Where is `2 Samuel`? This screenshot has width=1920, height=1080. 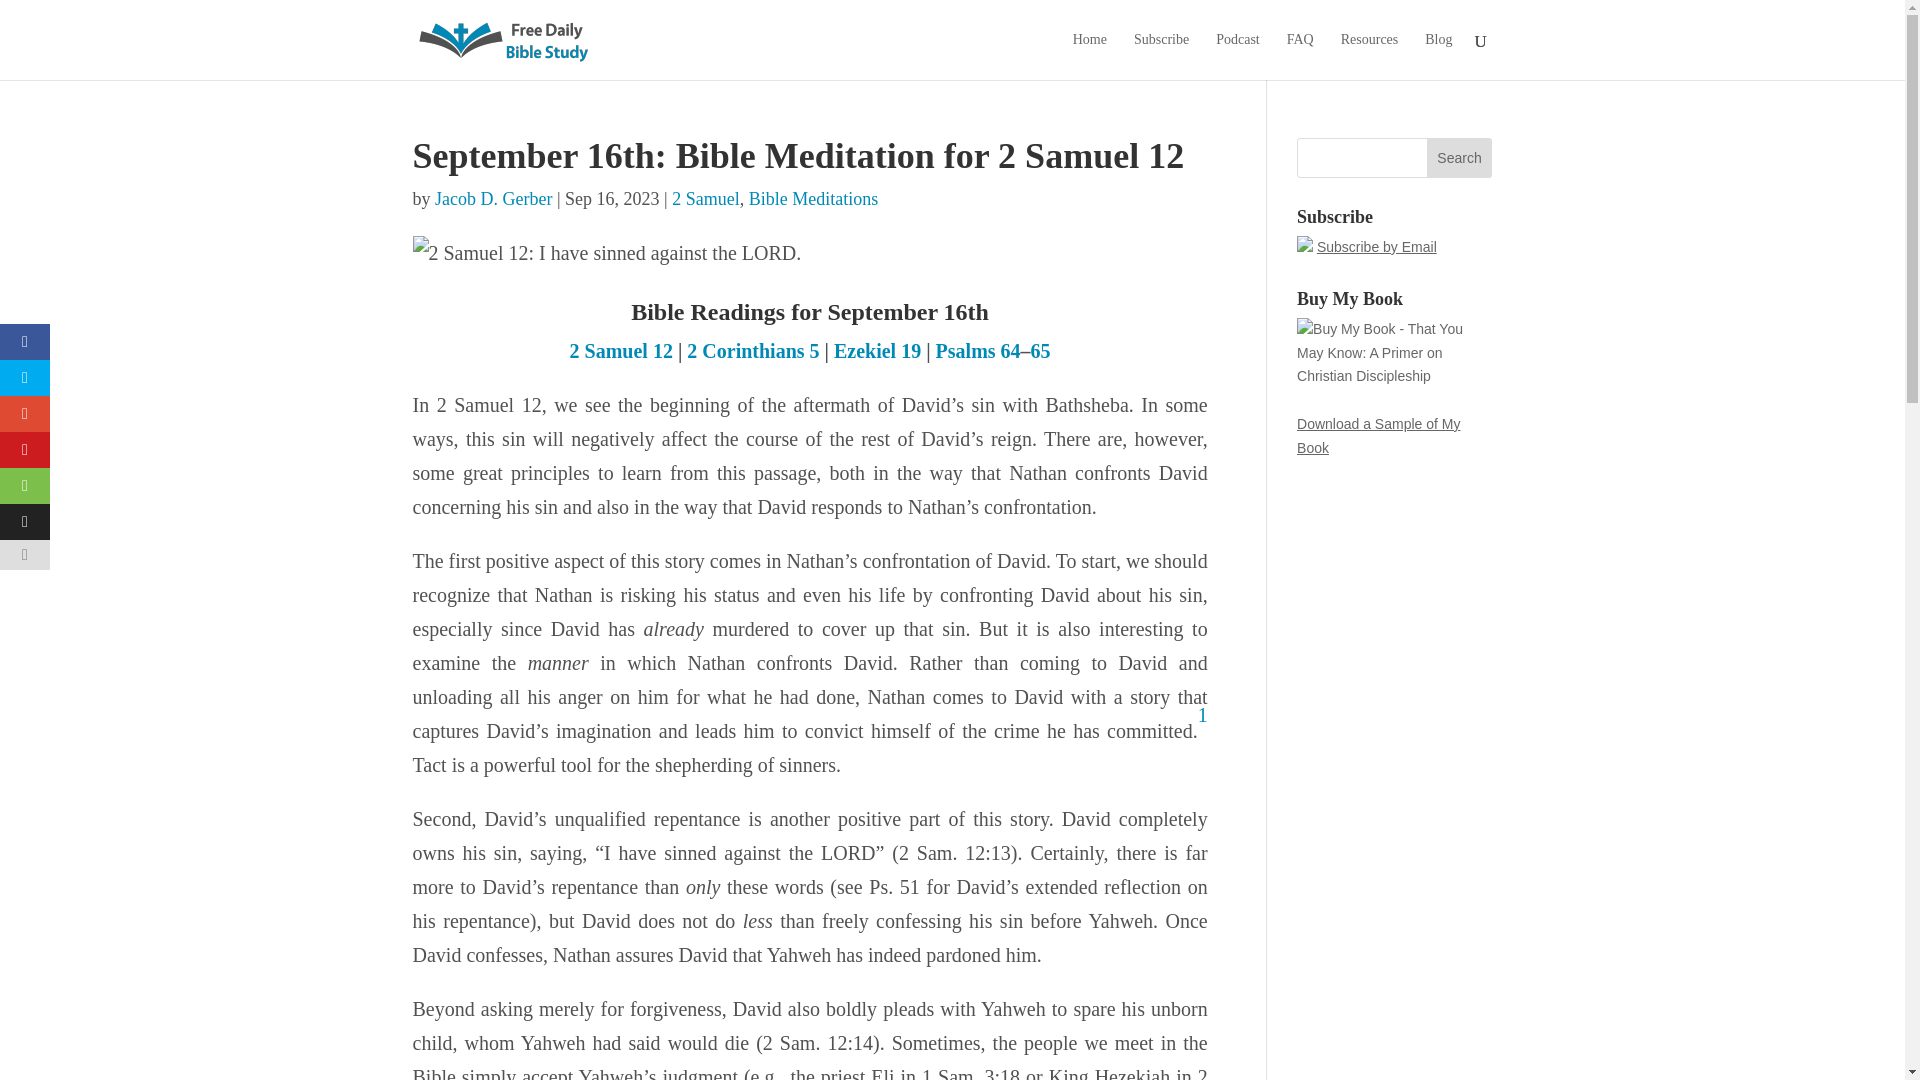 2 Samuel is located at coordinates (706, 199).